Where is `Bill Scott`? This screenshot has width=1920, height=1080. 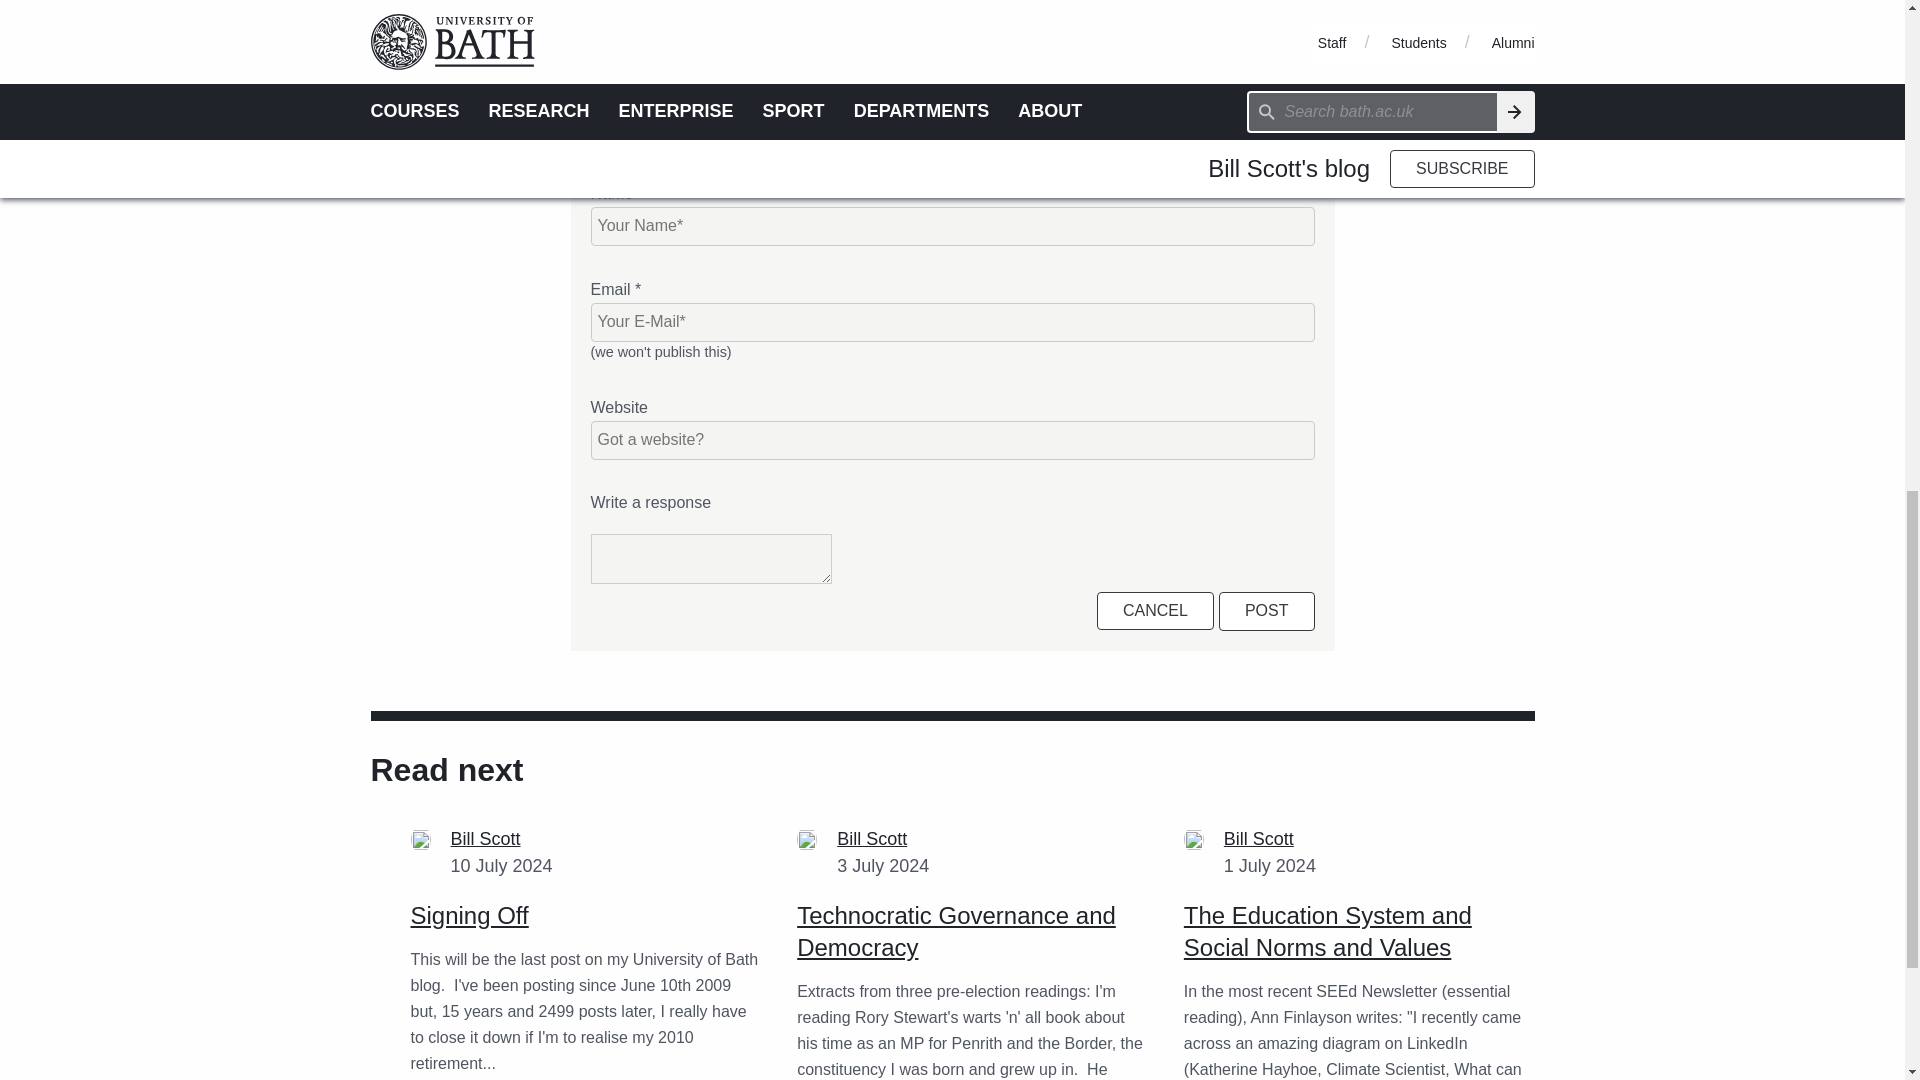
Bill Scott is located at coordinates (1259, 838).